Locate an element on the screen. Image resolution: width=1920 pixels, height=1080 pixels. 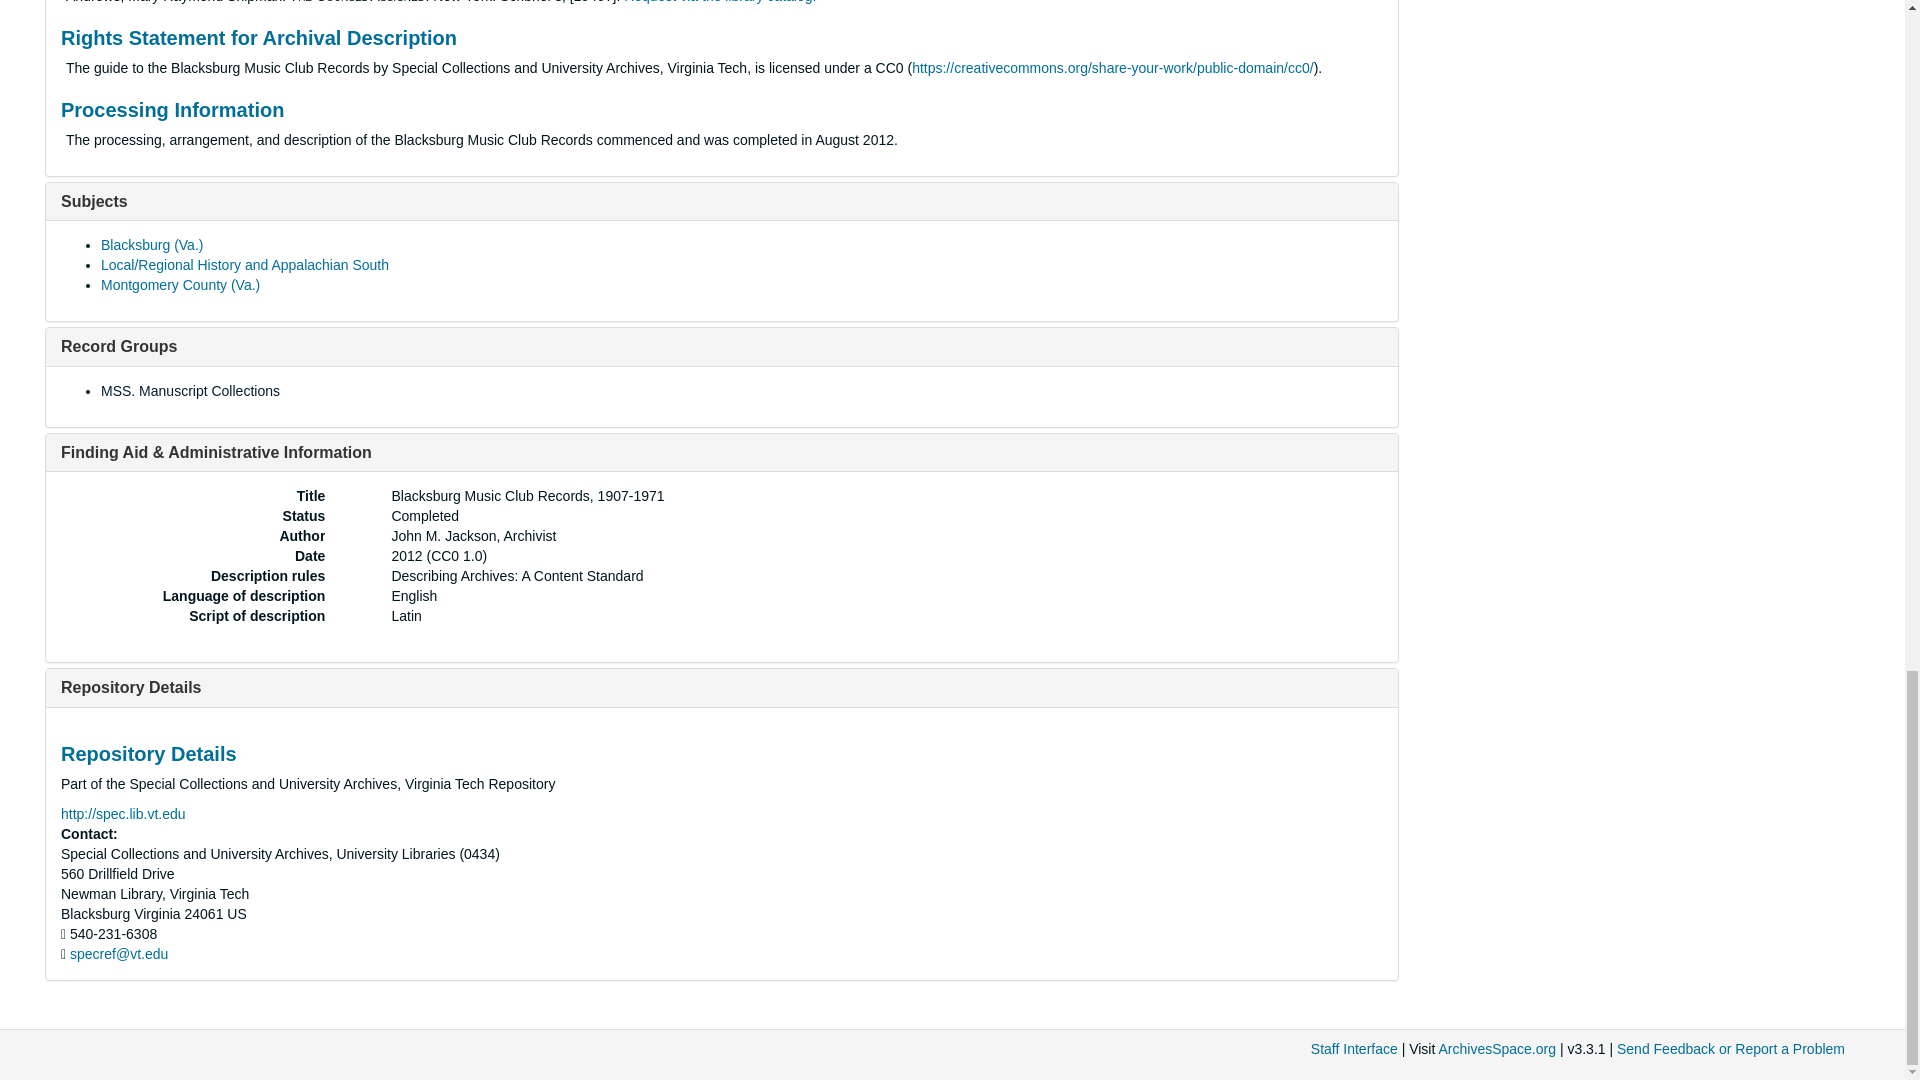
Repository Details is located at coordinates (131, 687).